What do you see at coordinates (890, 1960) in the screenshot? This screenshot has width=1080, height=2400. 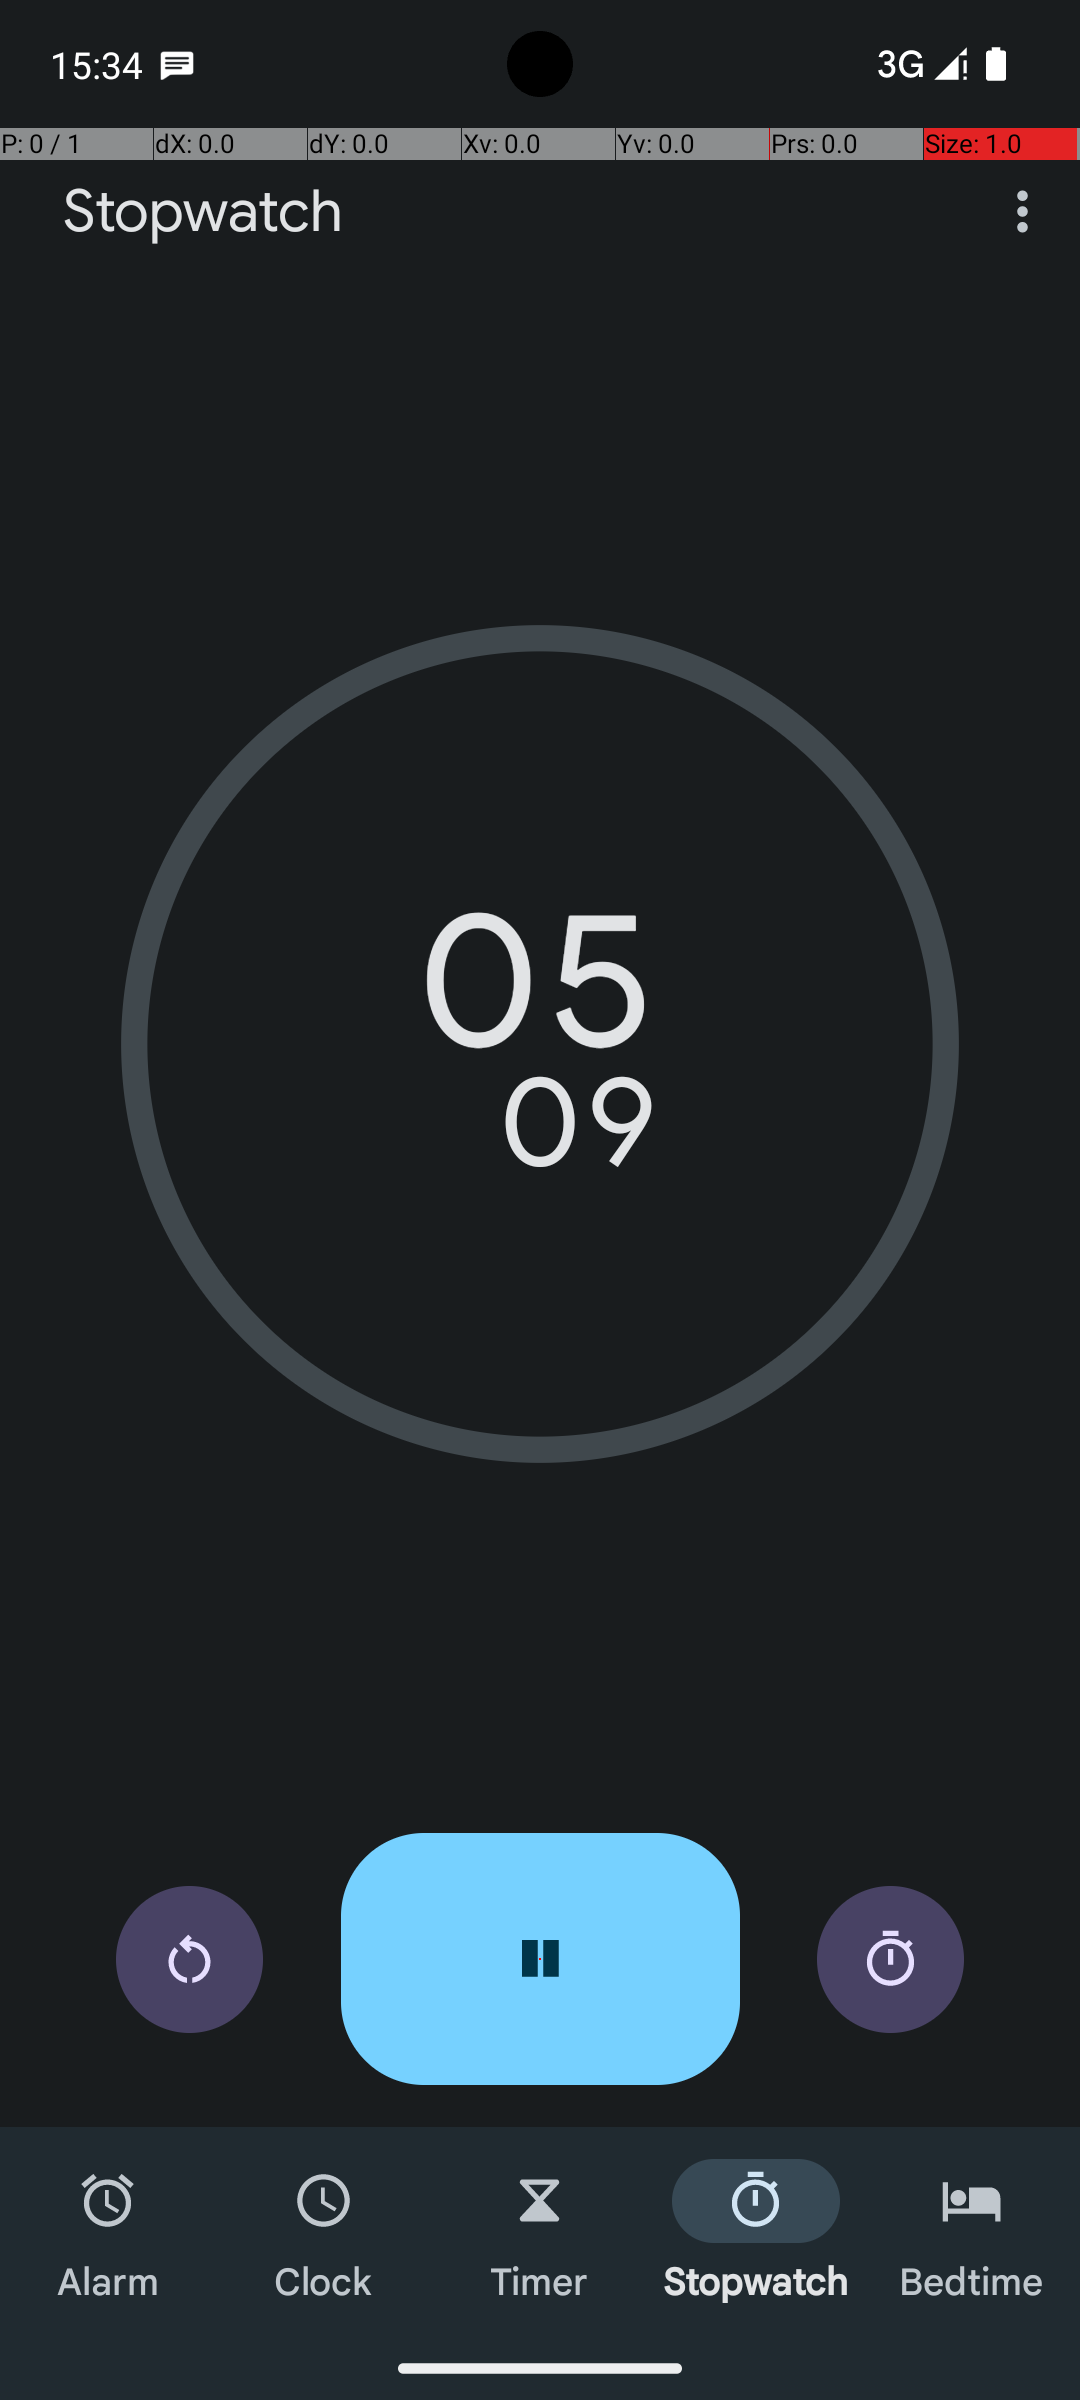 I see `Lap` at bounding box center [890, 1960].